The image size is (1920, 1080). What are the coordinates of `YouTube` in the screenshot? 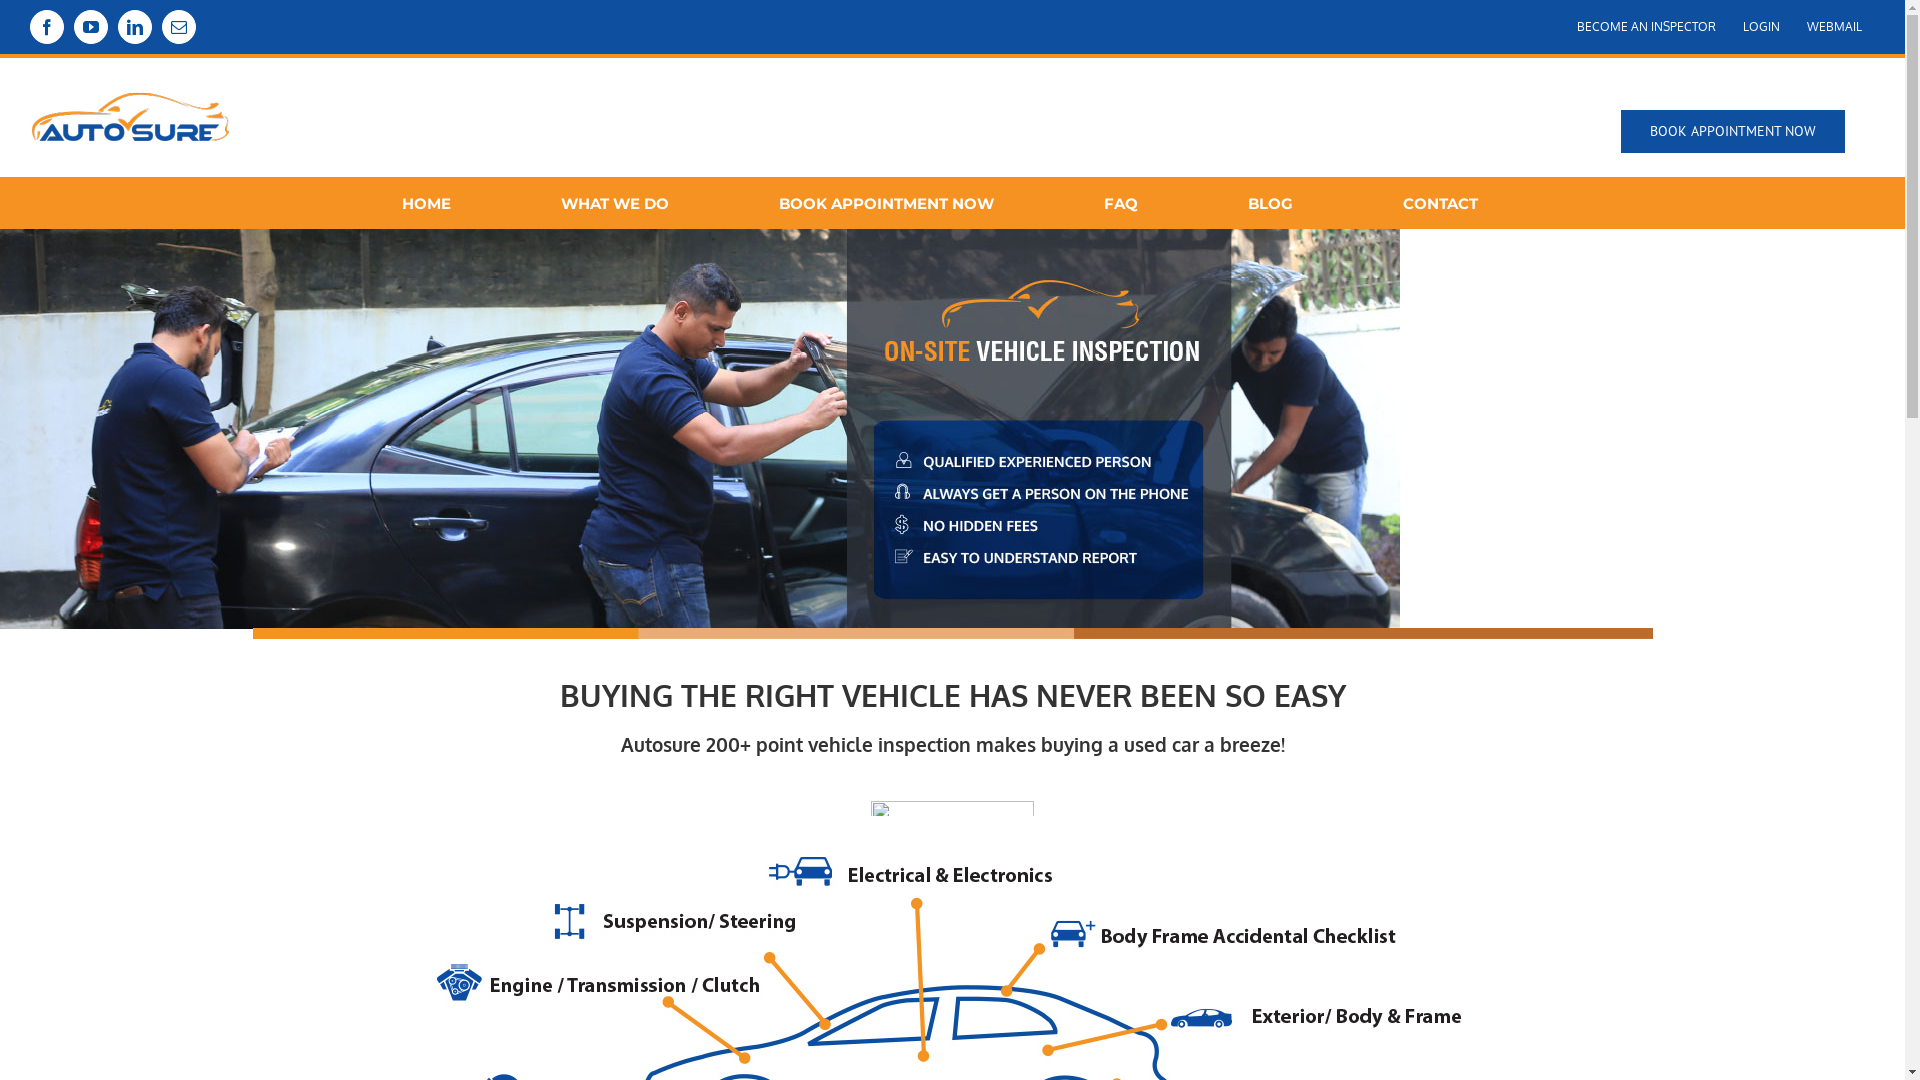 It's located at (91, 27).